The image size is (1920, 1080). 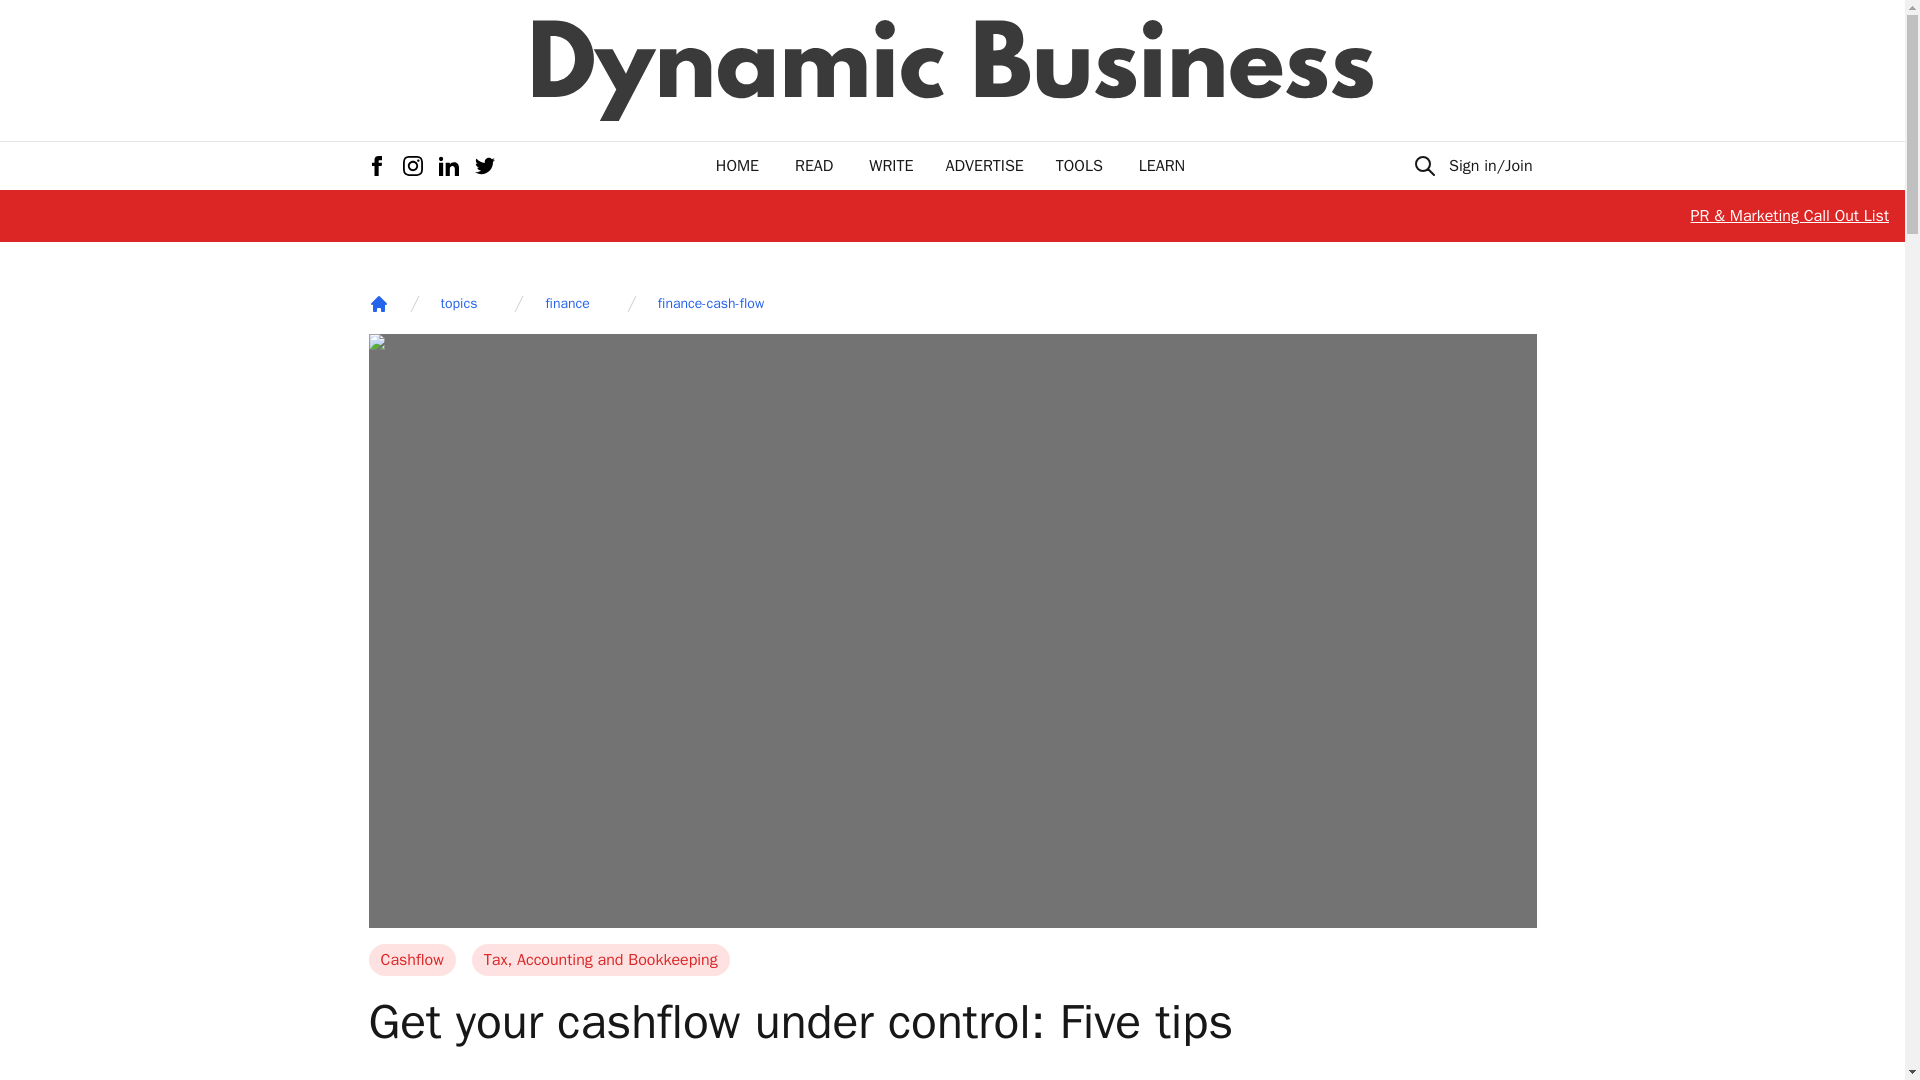 What do you see at coordinates (567, 304) in the screenshot?
I see `finance` at bounding box center [567, 304].